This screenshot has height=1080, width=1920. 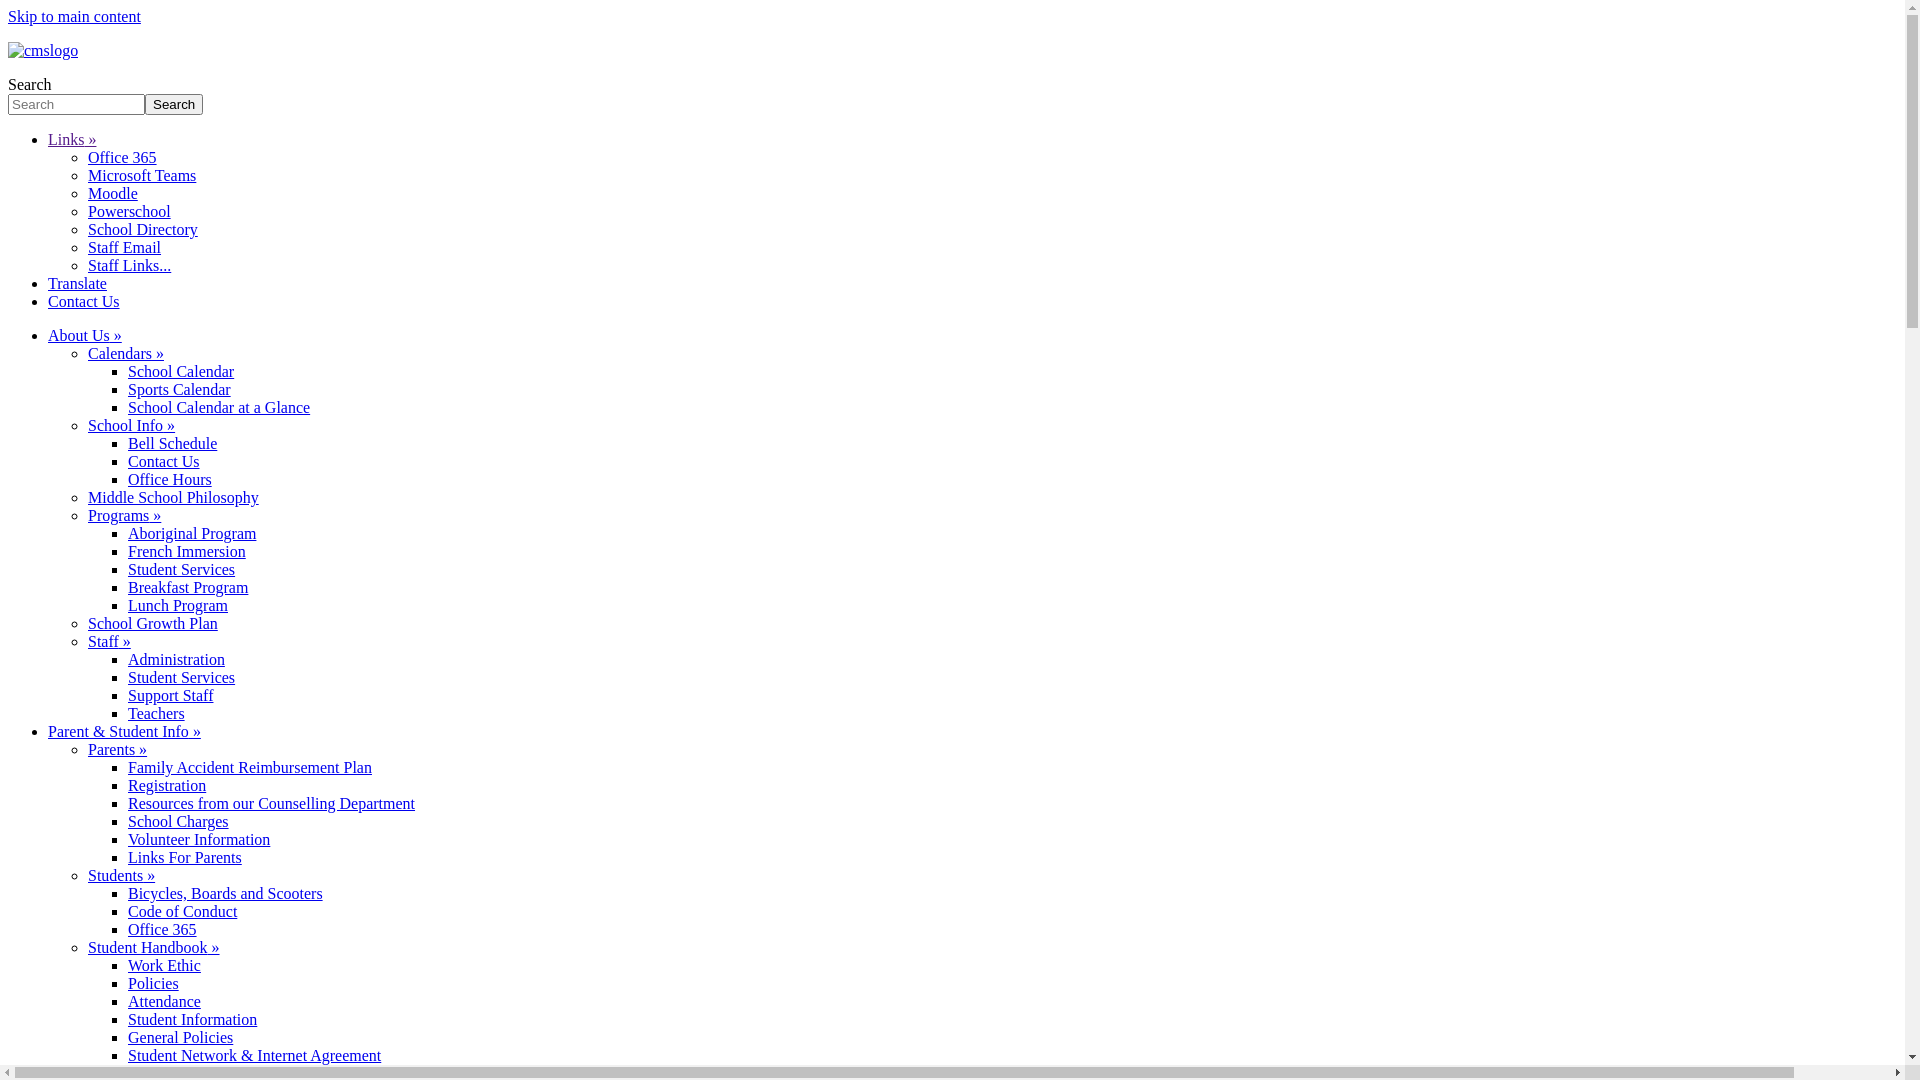 What do you see at coordinates (180, 1038) in the screenshot?
I see `General Policies` at bounding box center [180, 1038].